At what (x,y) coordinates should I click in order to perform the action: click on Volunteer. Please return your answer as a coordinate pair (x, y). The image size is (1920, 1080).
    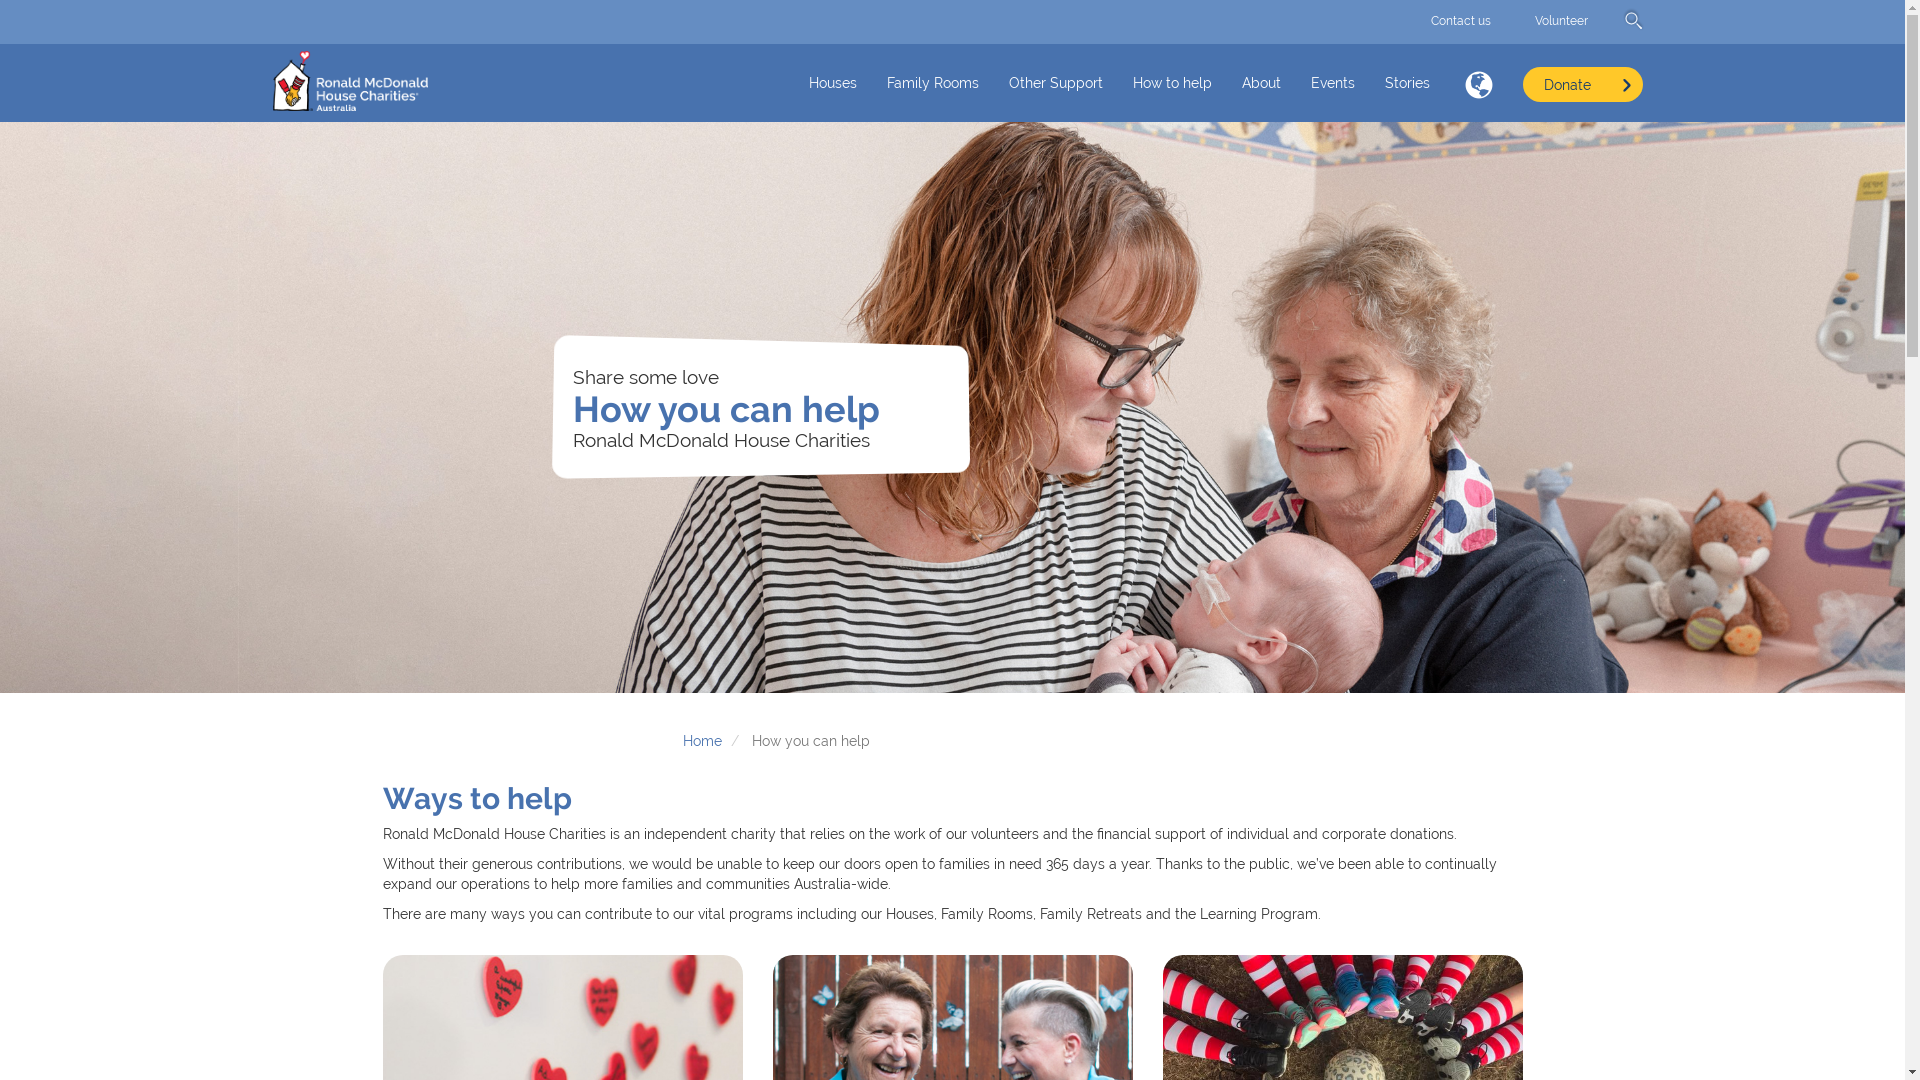
    Looking at the image, I should click on (1560, 21).